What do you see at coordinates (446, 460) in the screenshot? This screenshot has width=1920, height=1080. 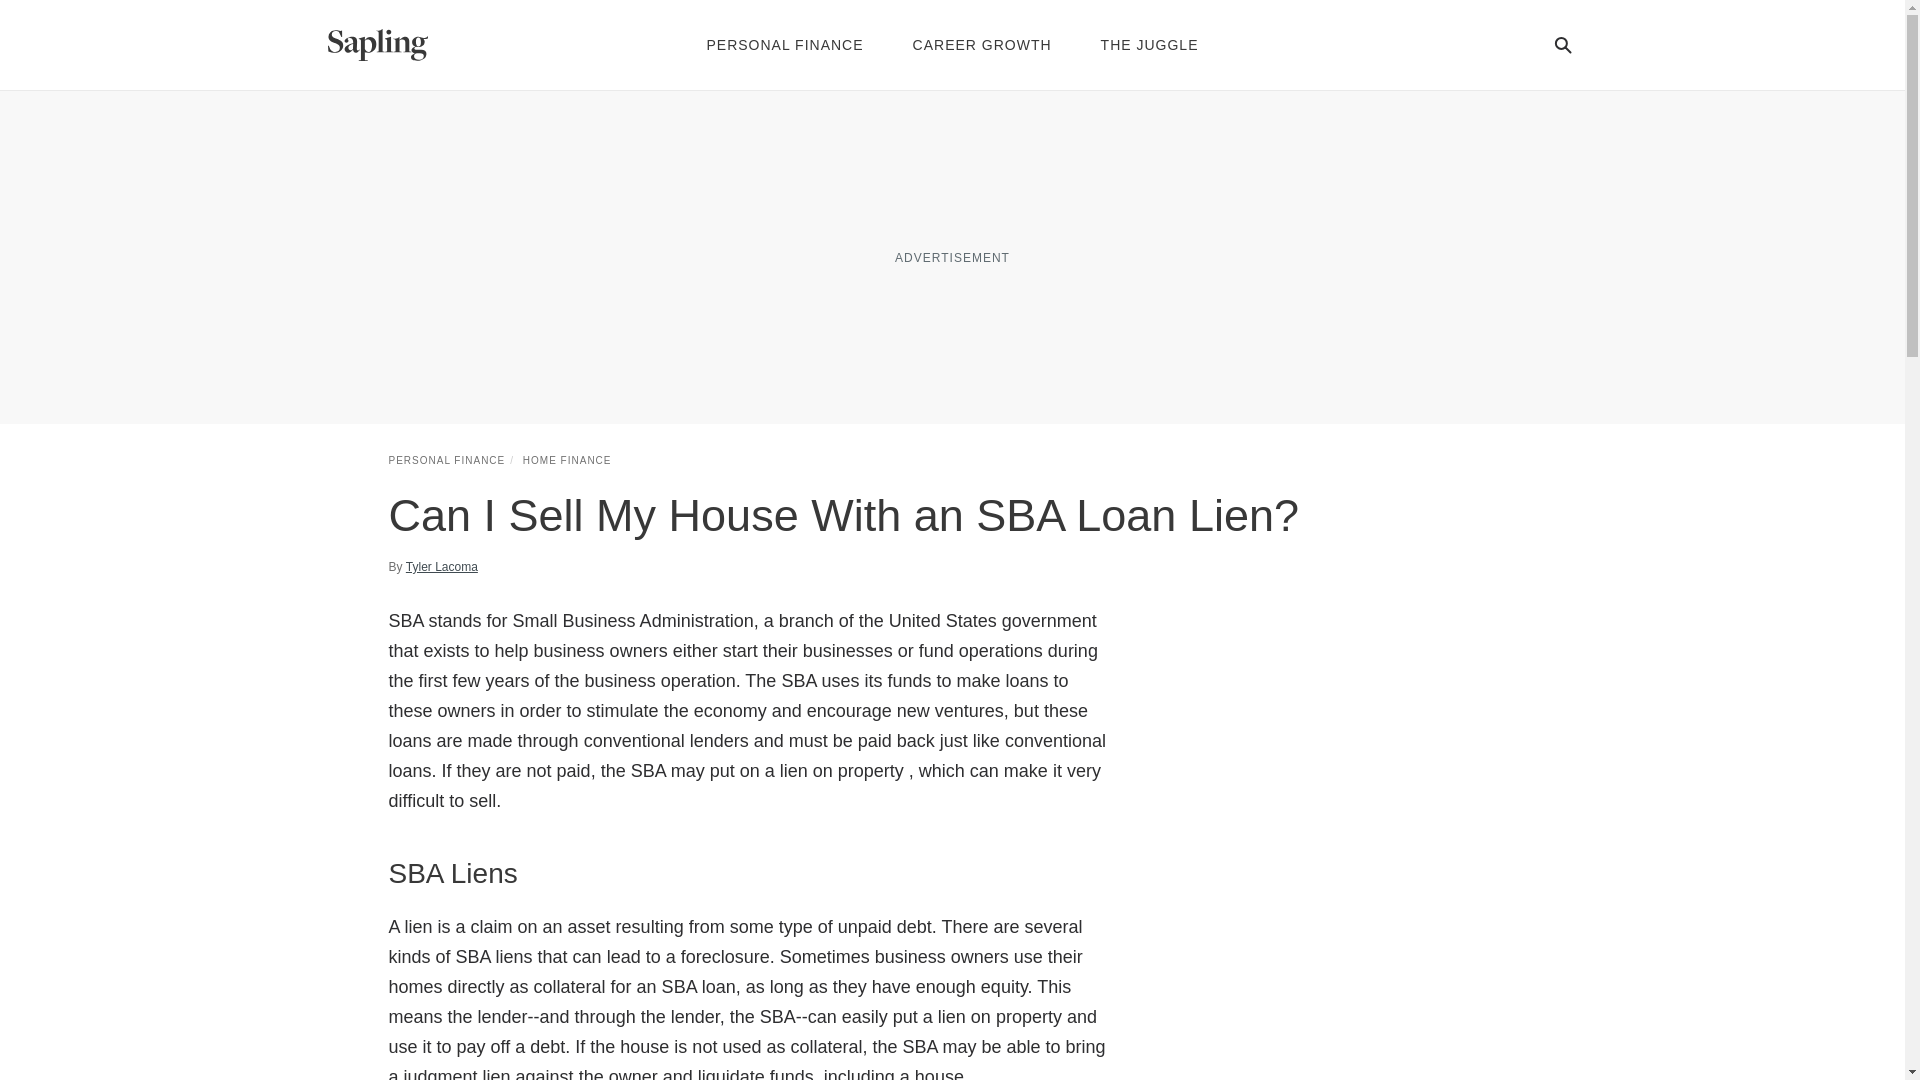 I see `PERSONAL FINANCE` at bounding box center [446, 460].